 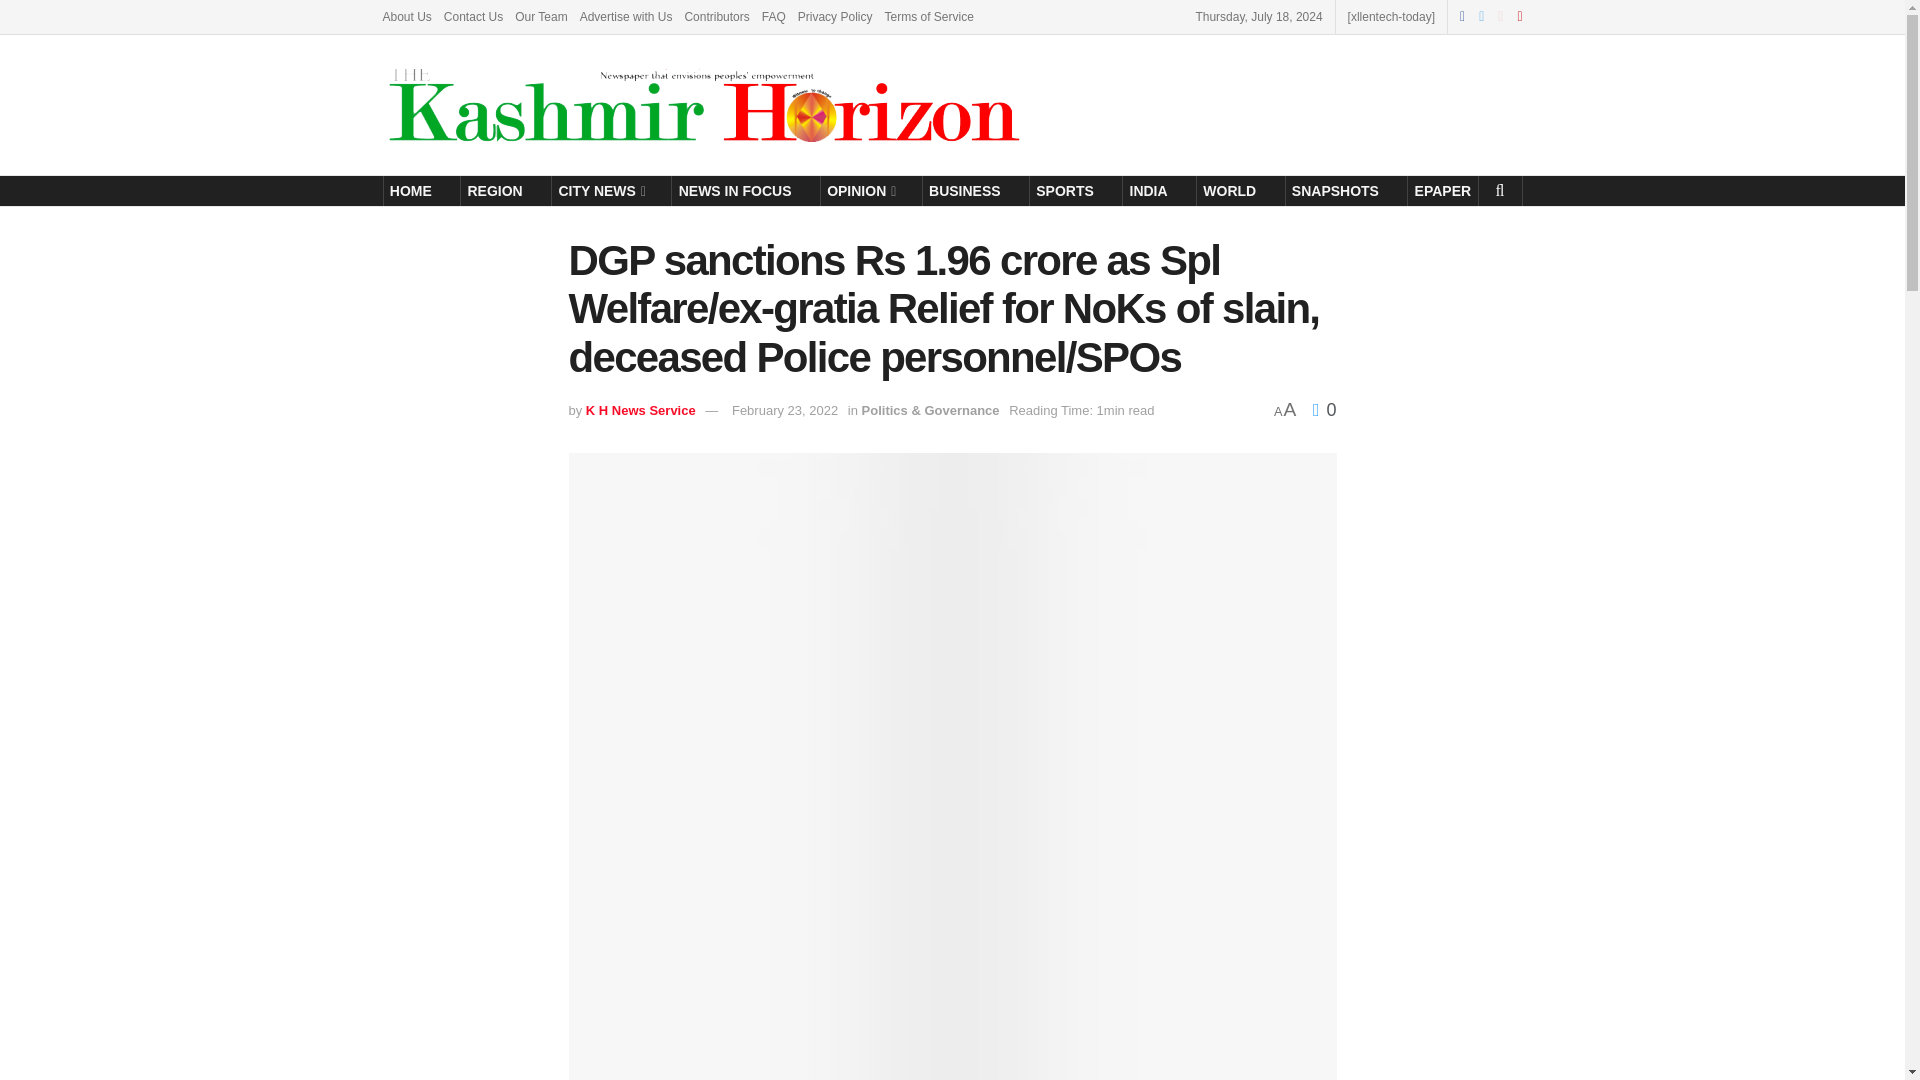 I want to click on FAQ, so click(x=774, y=16).